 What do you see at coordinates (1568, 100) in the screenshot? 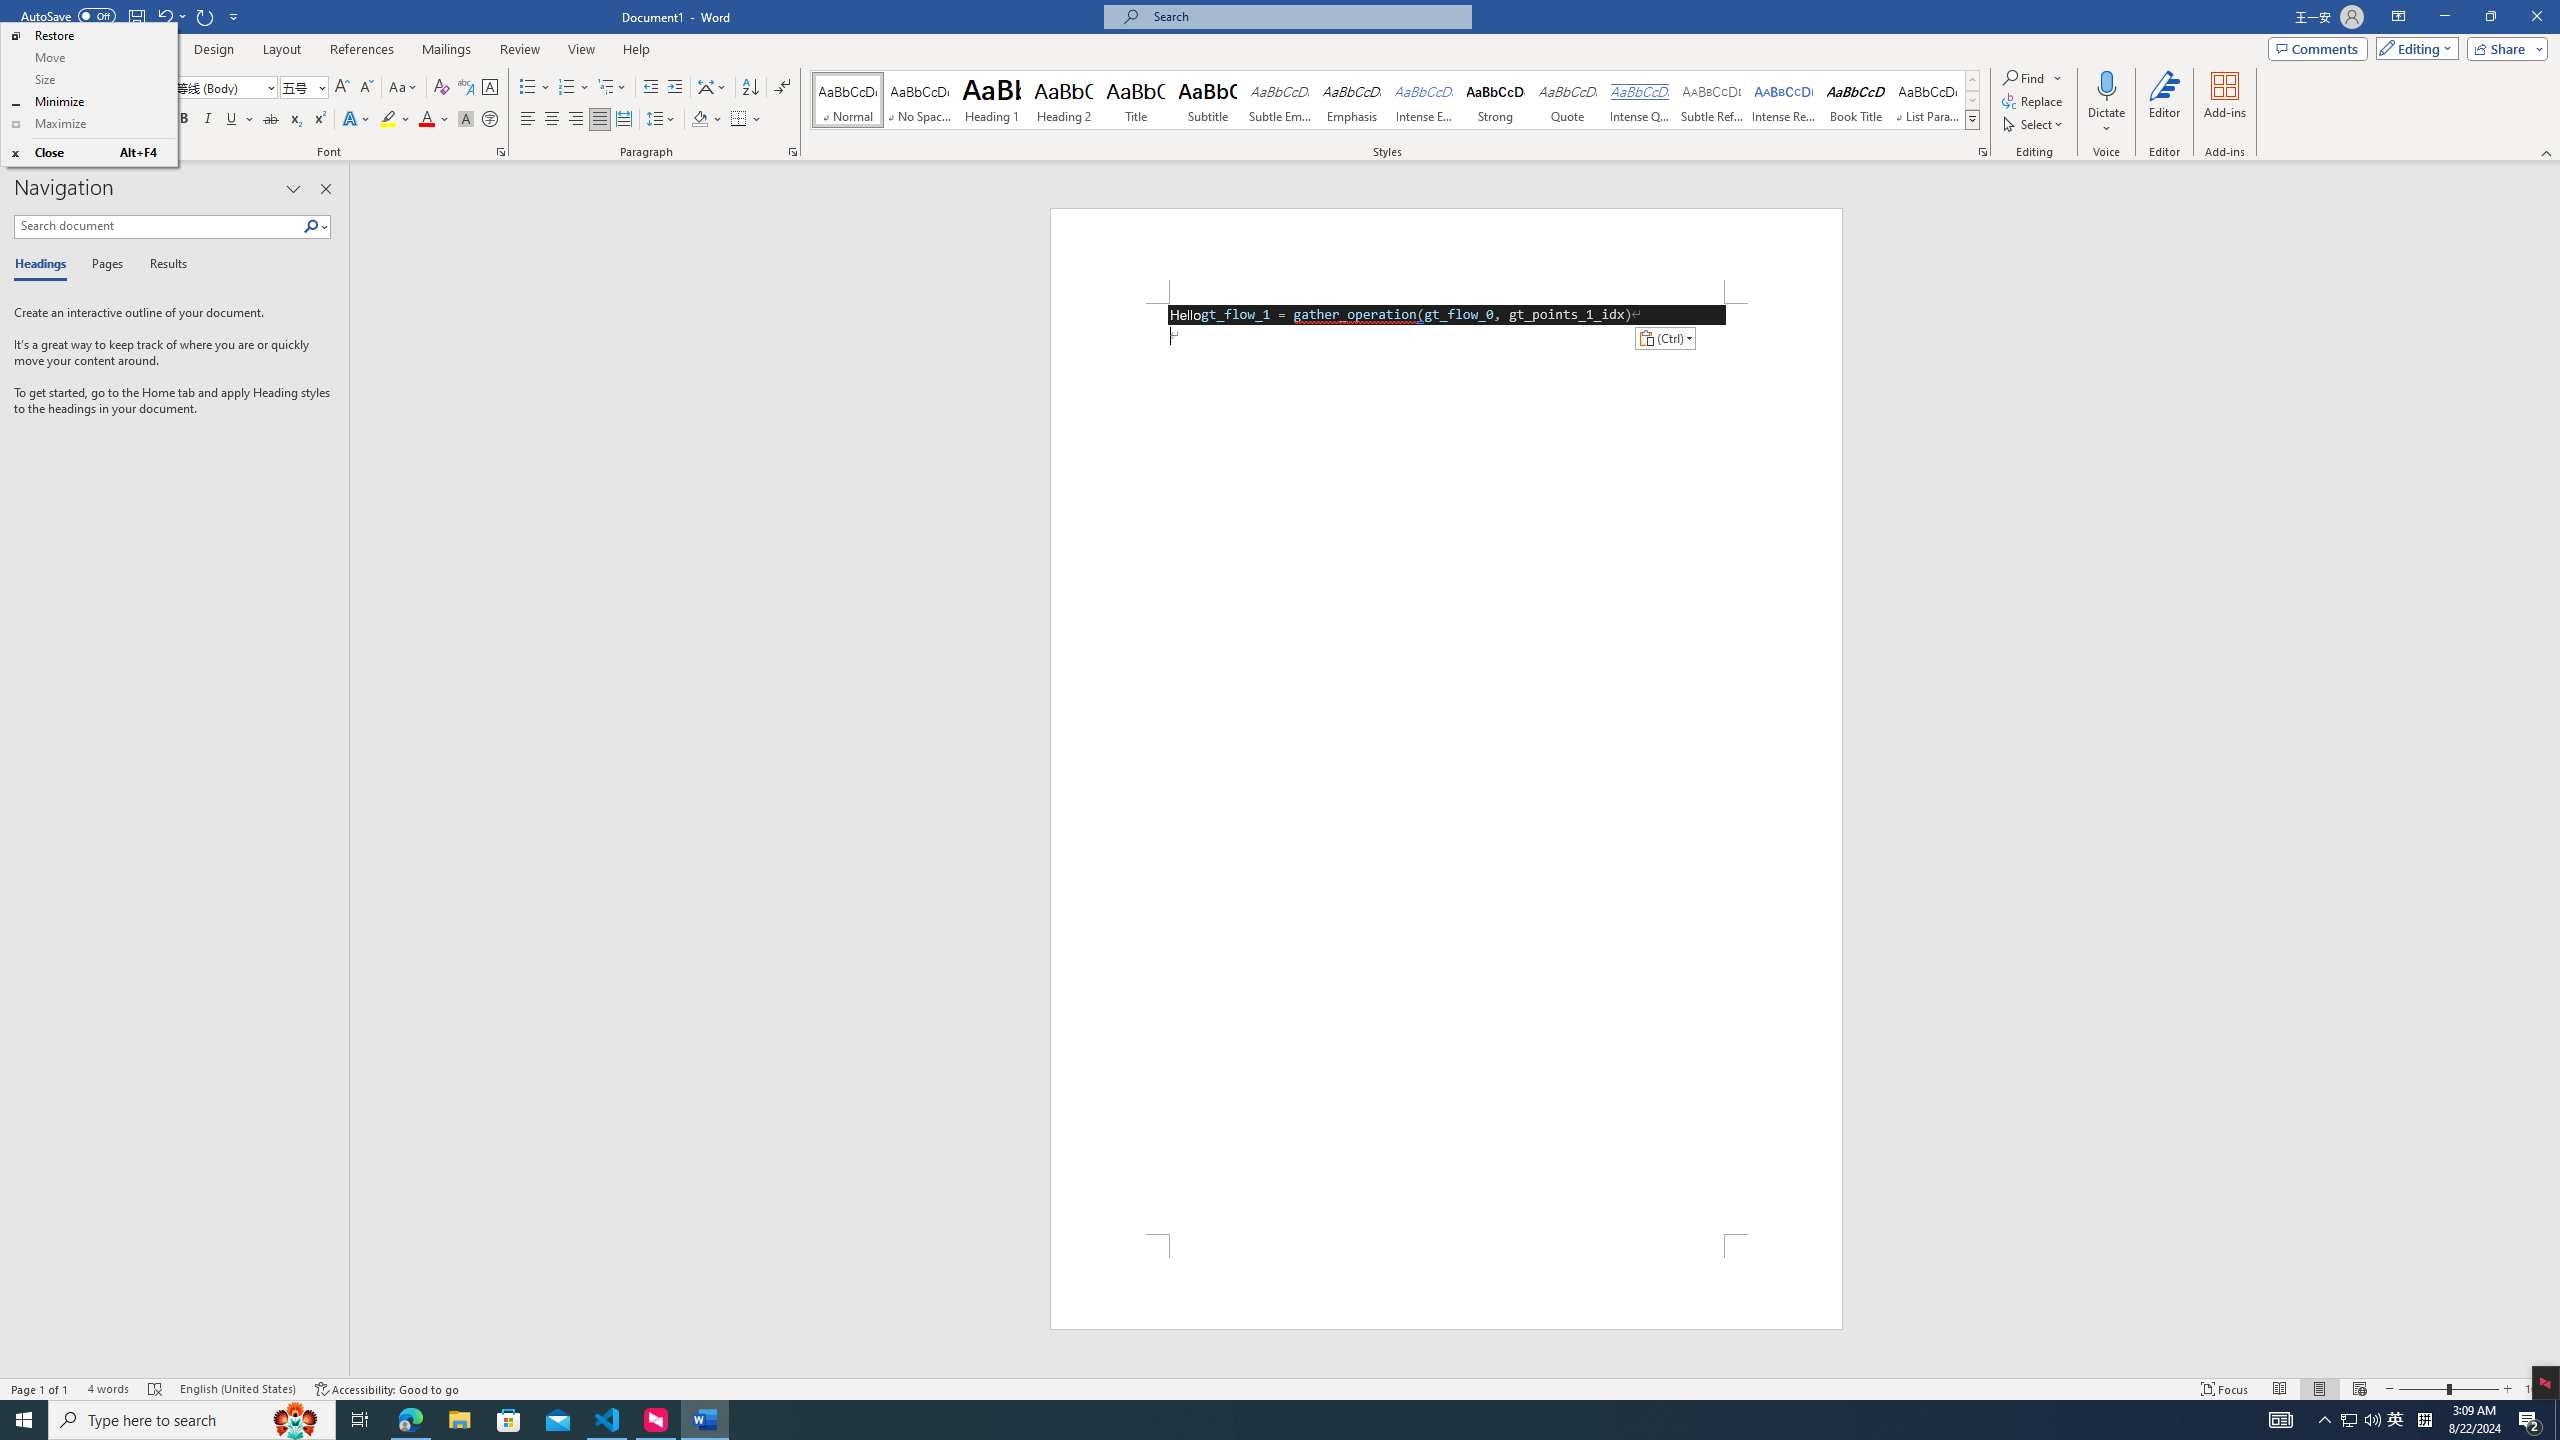
I see `Quote` at bounding box center [1568, 100].